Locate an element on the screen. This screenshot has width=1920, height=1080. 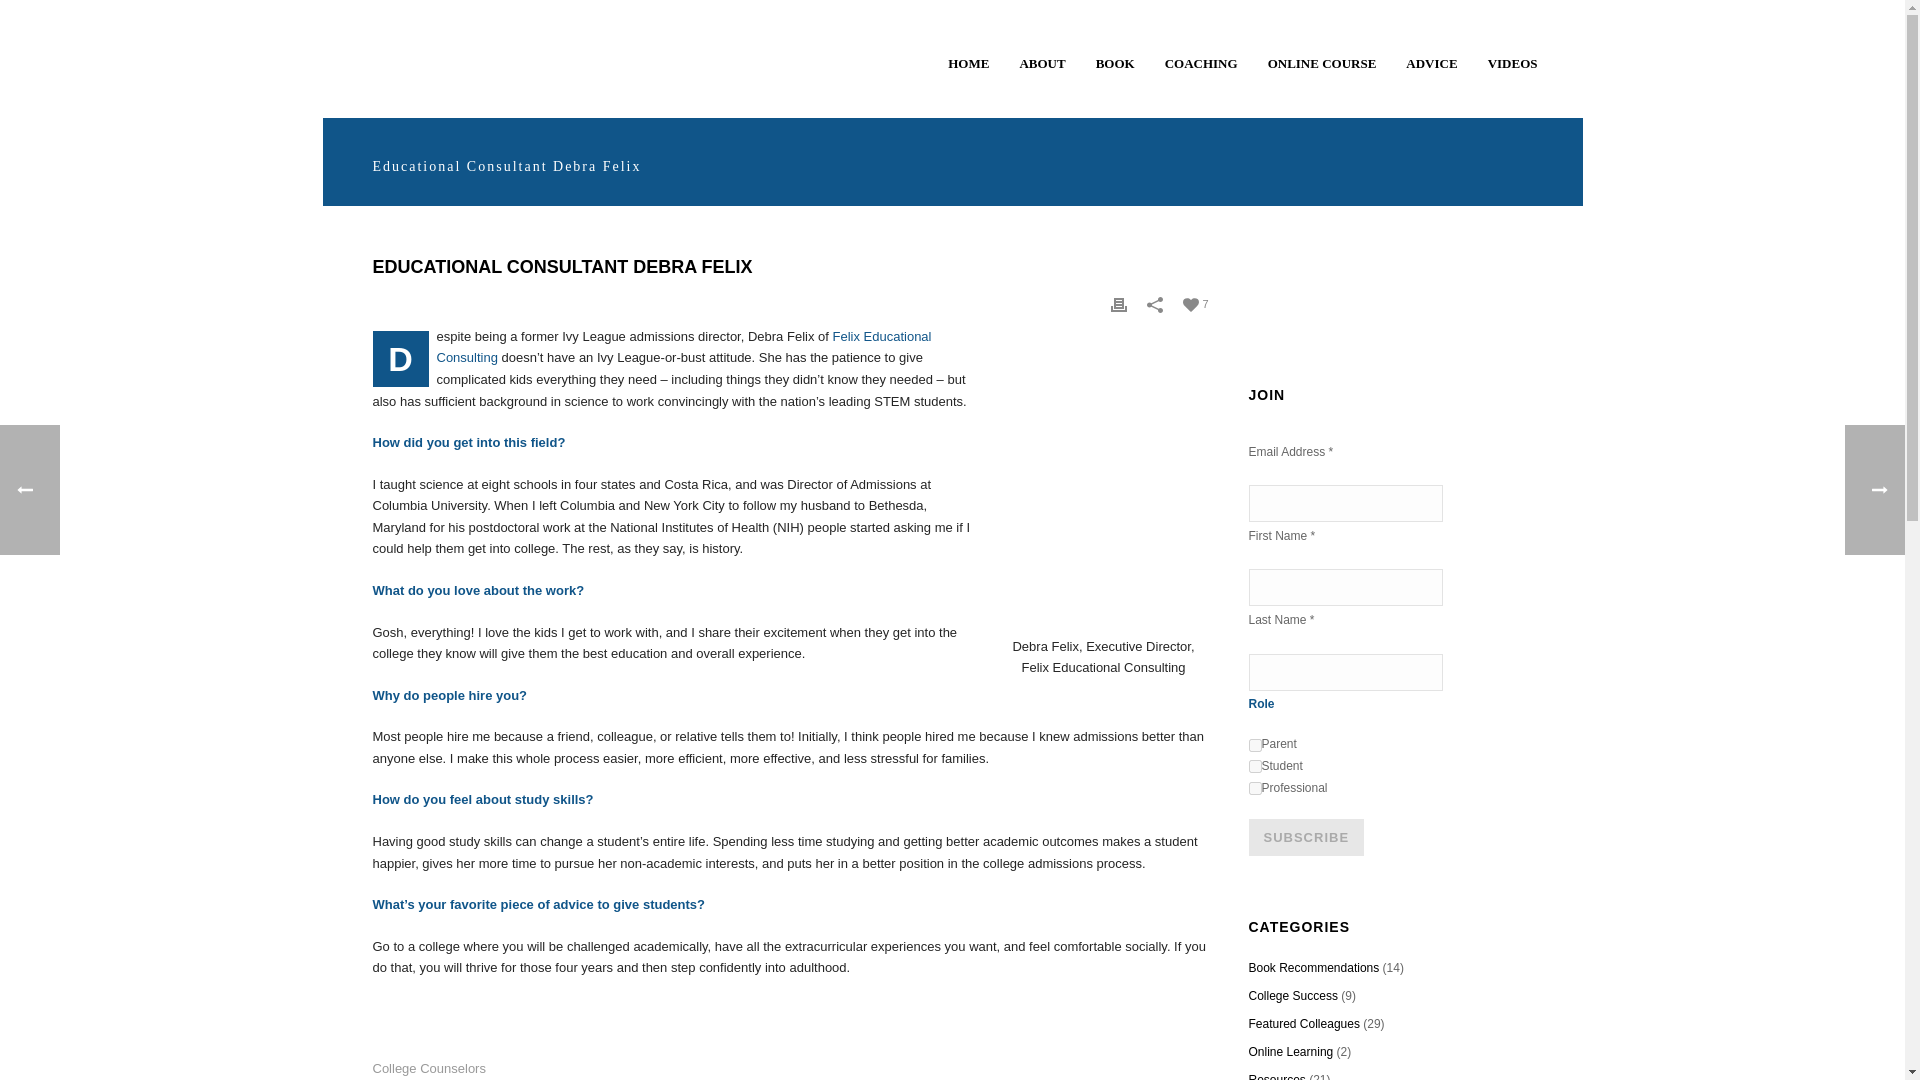
1 is located at coordinates (1254, 744).